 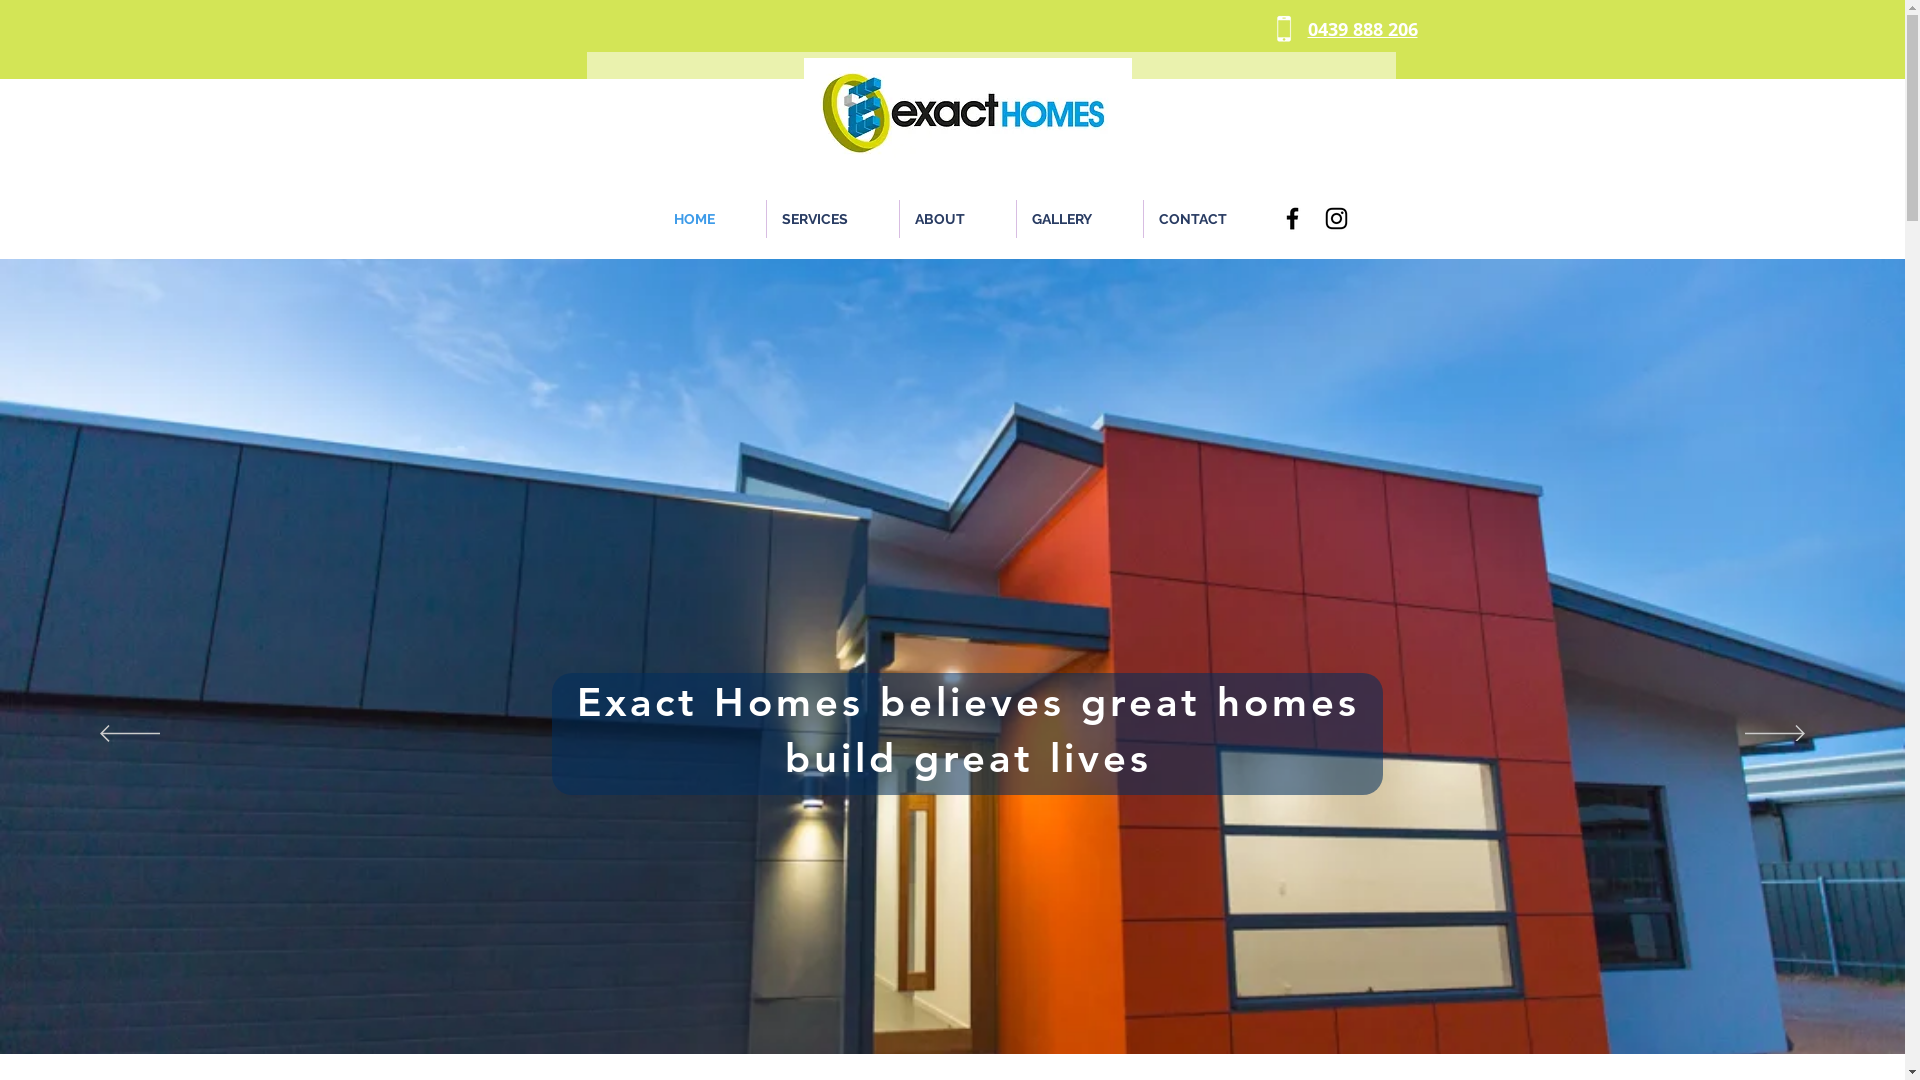 What do you see at coordinates (1211, 219) in the screenshot?
I see `CONTACT` at bounding box center [1211, 219].